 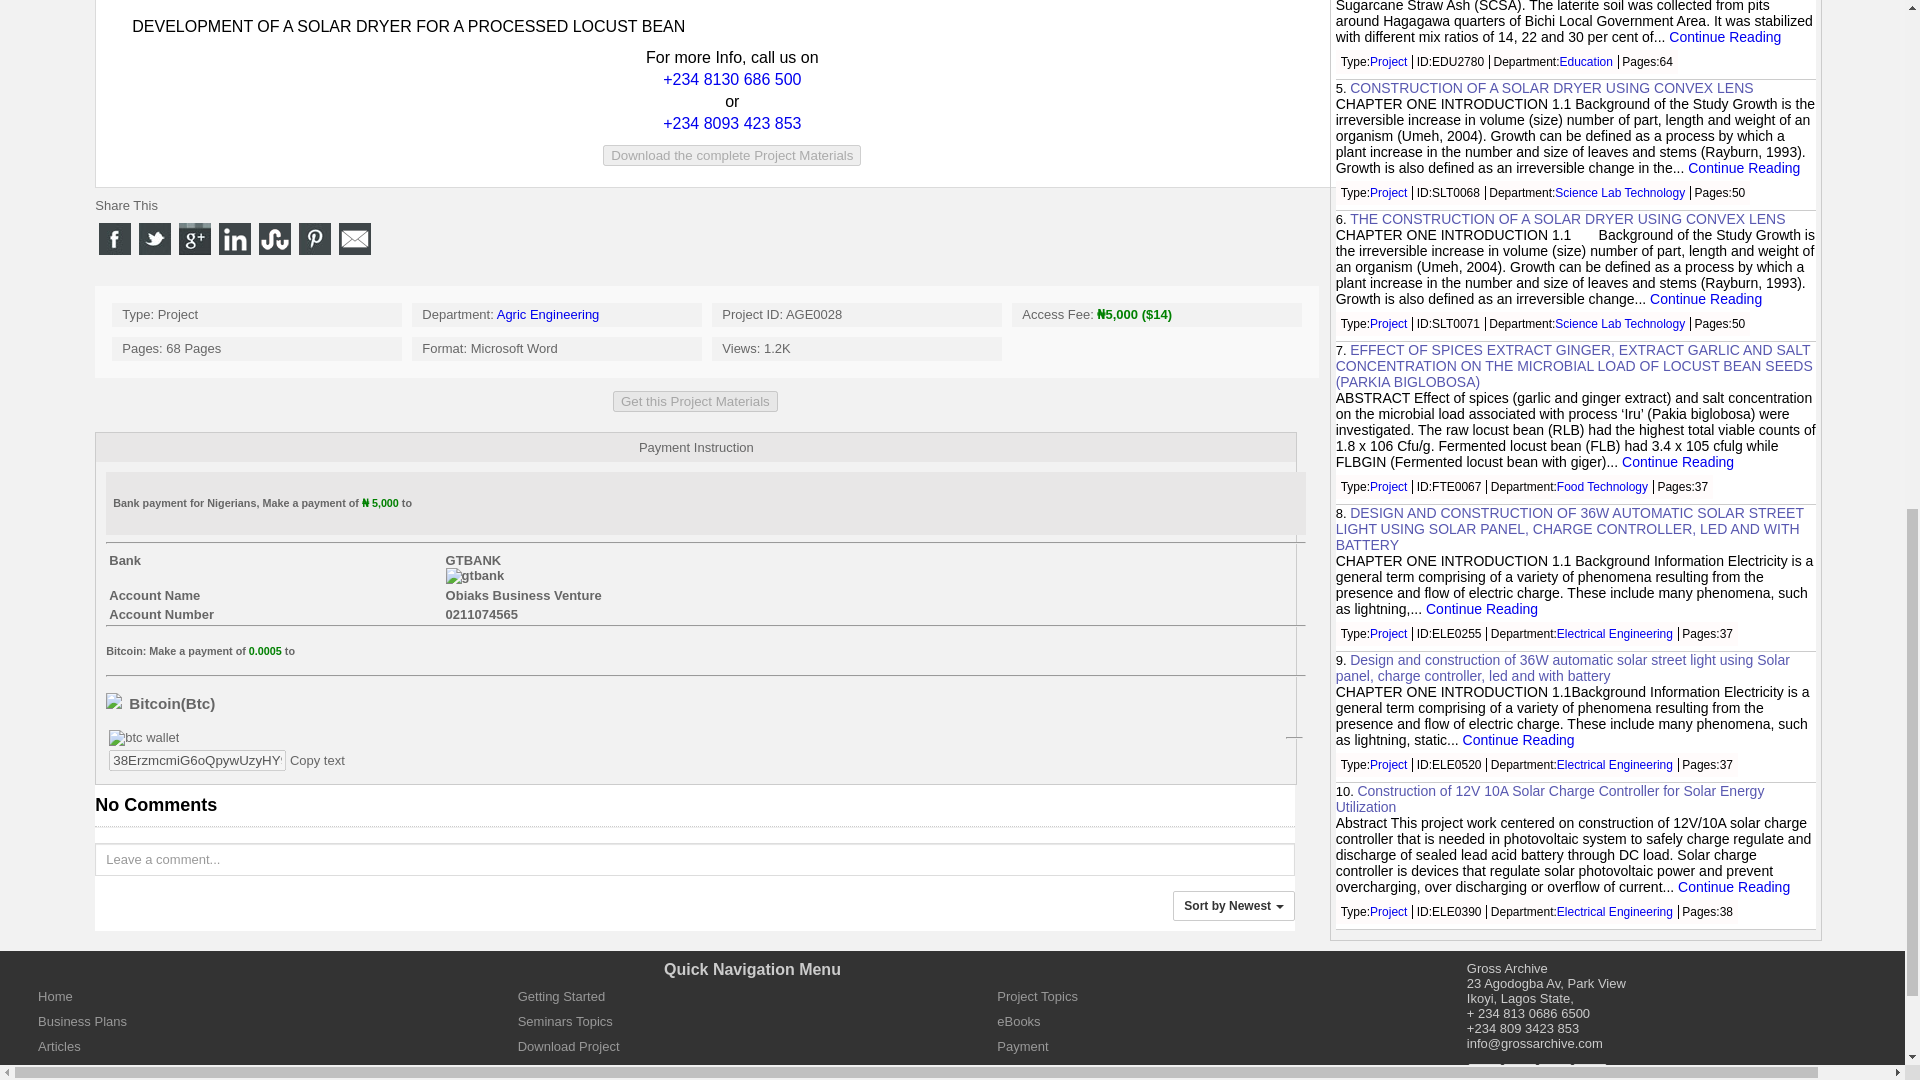 What do you see at coordinates (314, 238) in the screenshot?
I see `Share on Pinterst` at bounding box center [314, 238].